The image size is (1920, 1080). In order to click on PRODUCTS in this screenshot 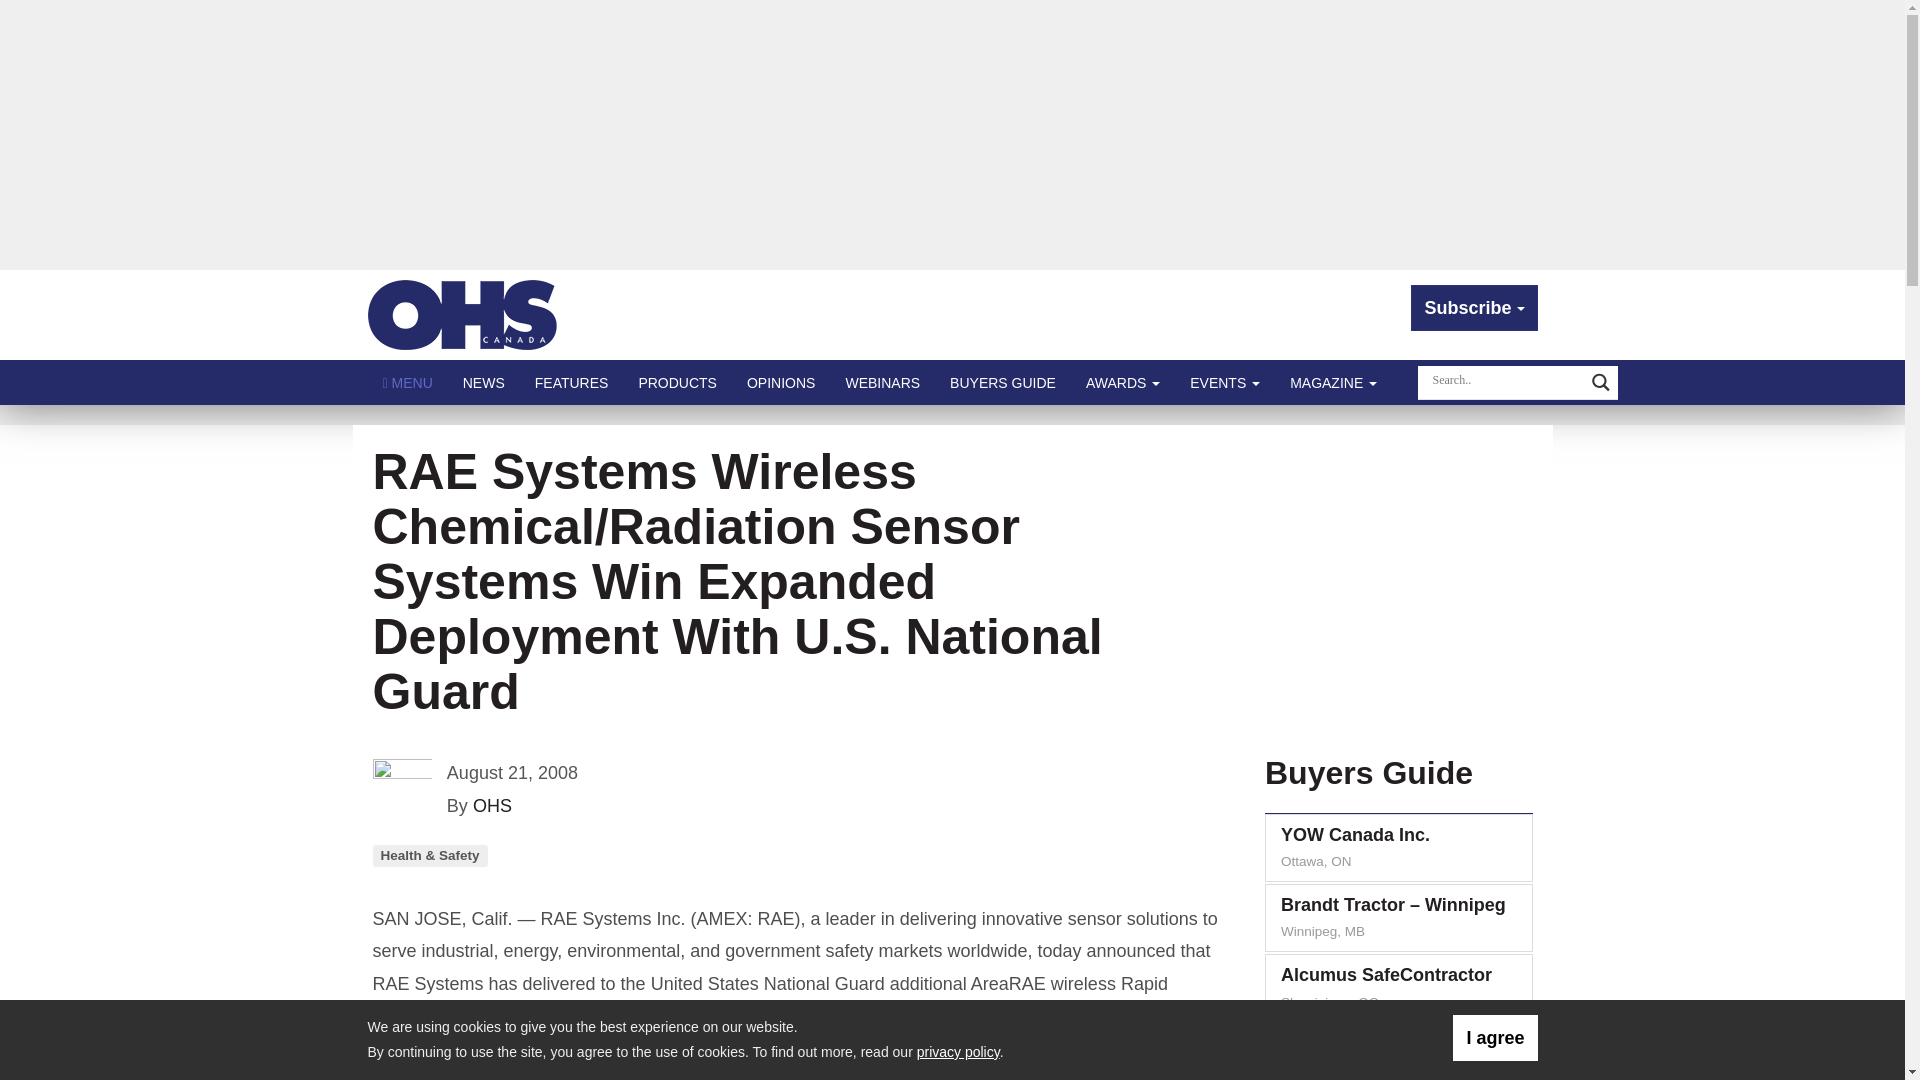, I will do `click(676, 382)`.